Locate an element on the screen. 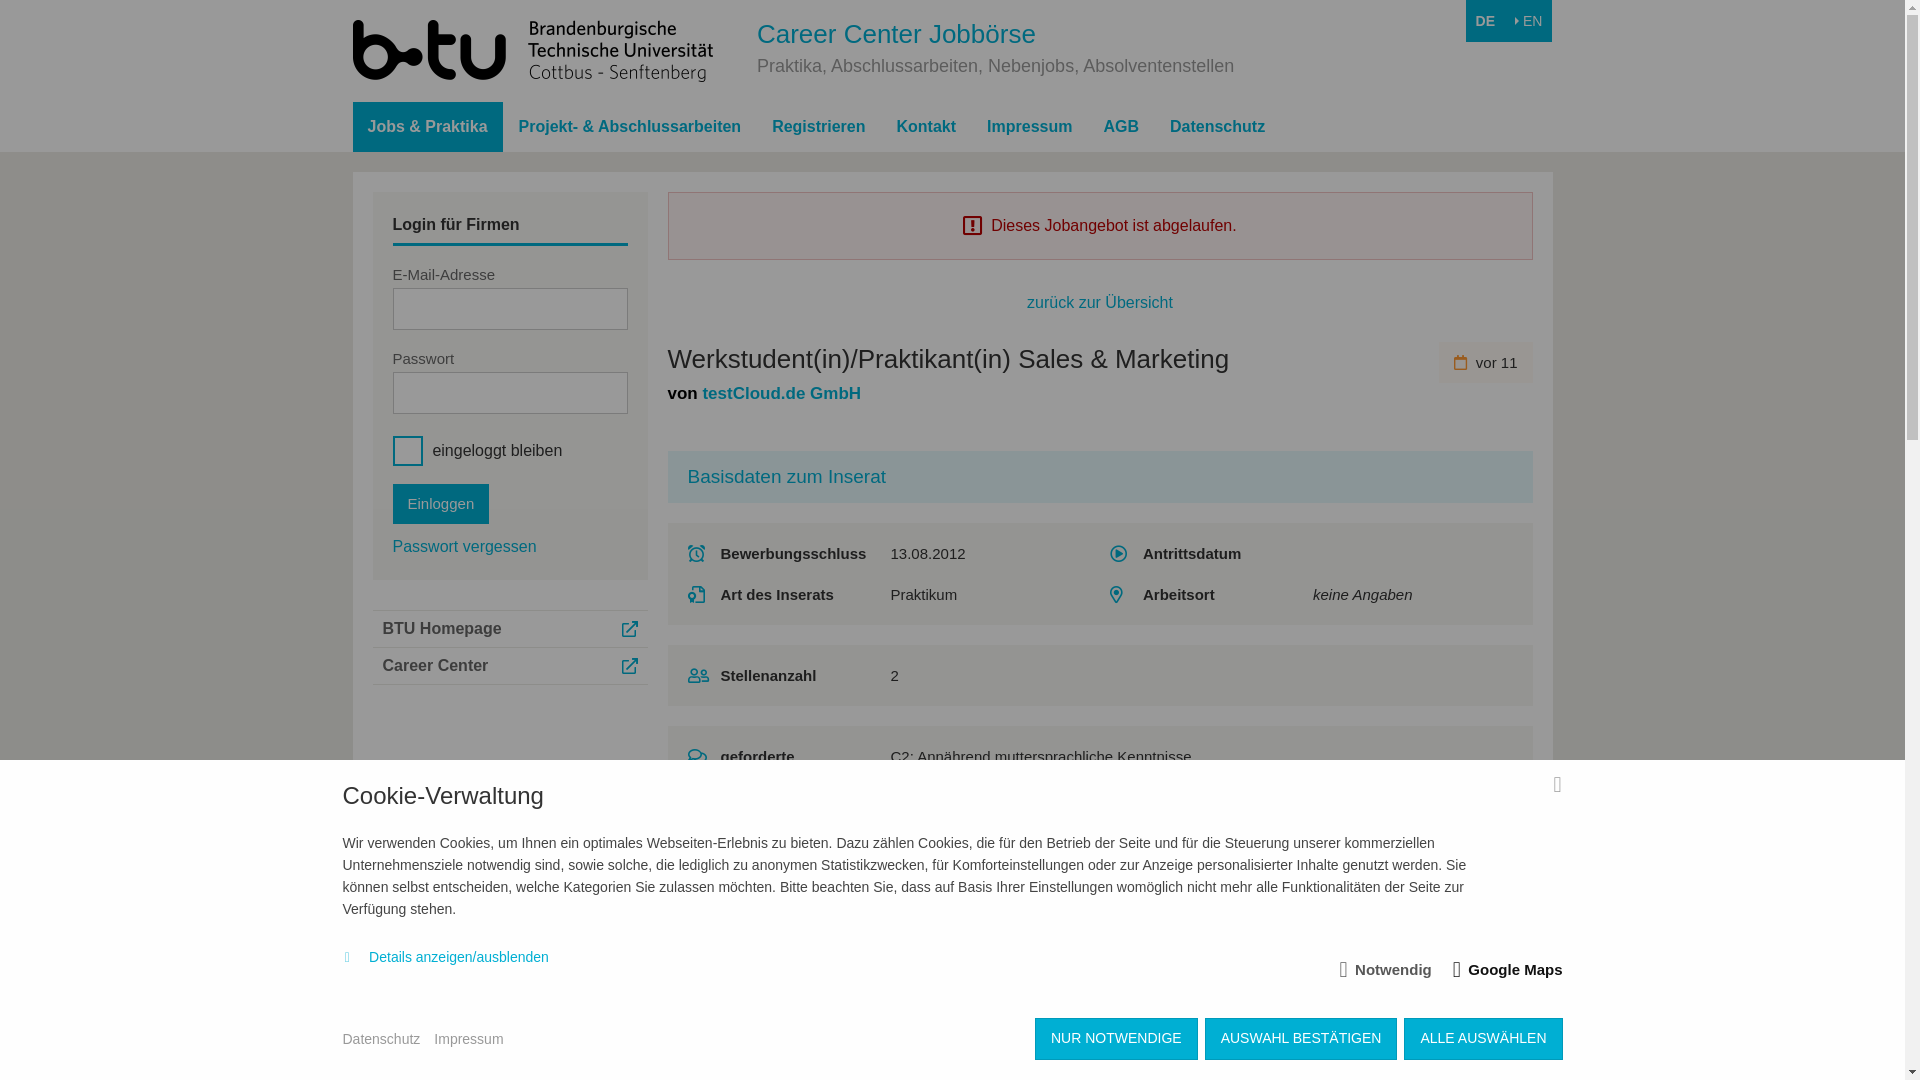 This screenshot has width=1920, height=1080. Registrieren is located at coordinates (818, 127).